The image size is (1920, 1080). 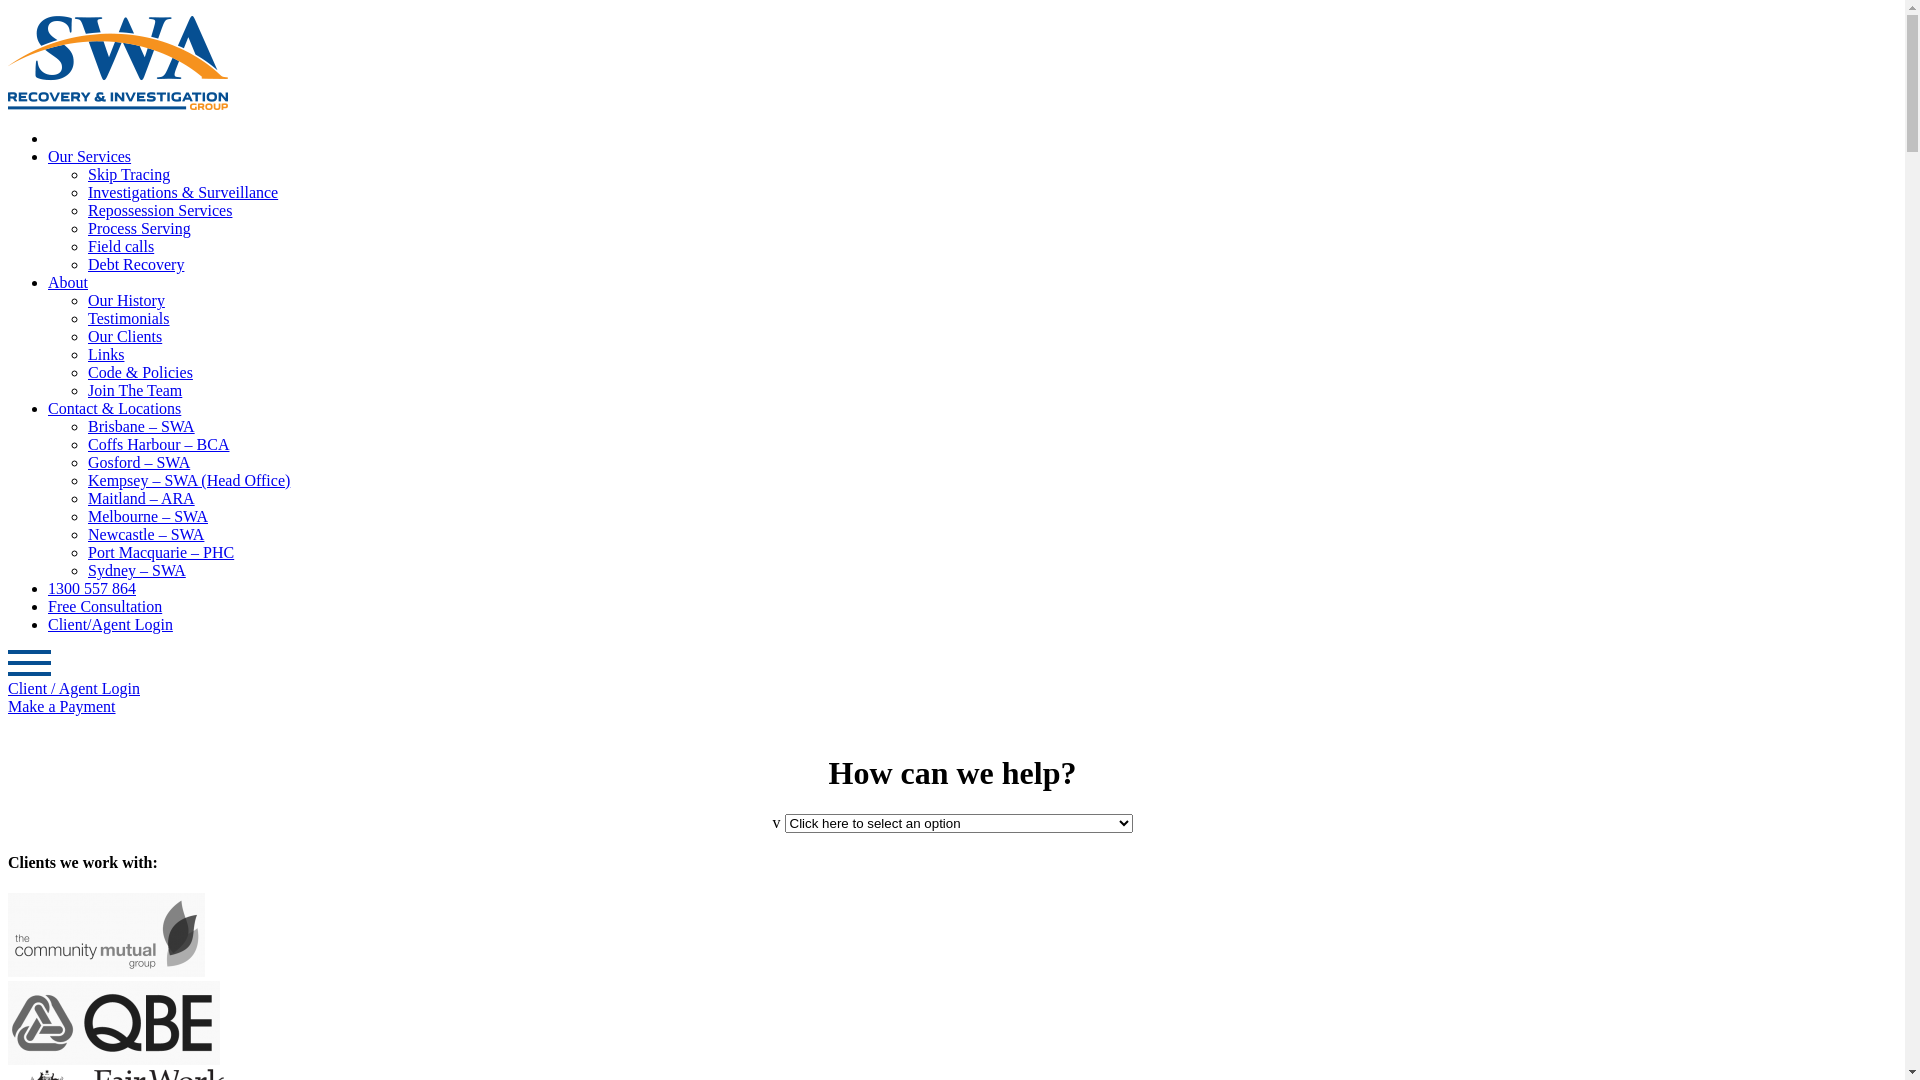 What do you see at coordinates (140, 228) in the screenshot?
I see `Process Serving` at bounding box center [140, 228].